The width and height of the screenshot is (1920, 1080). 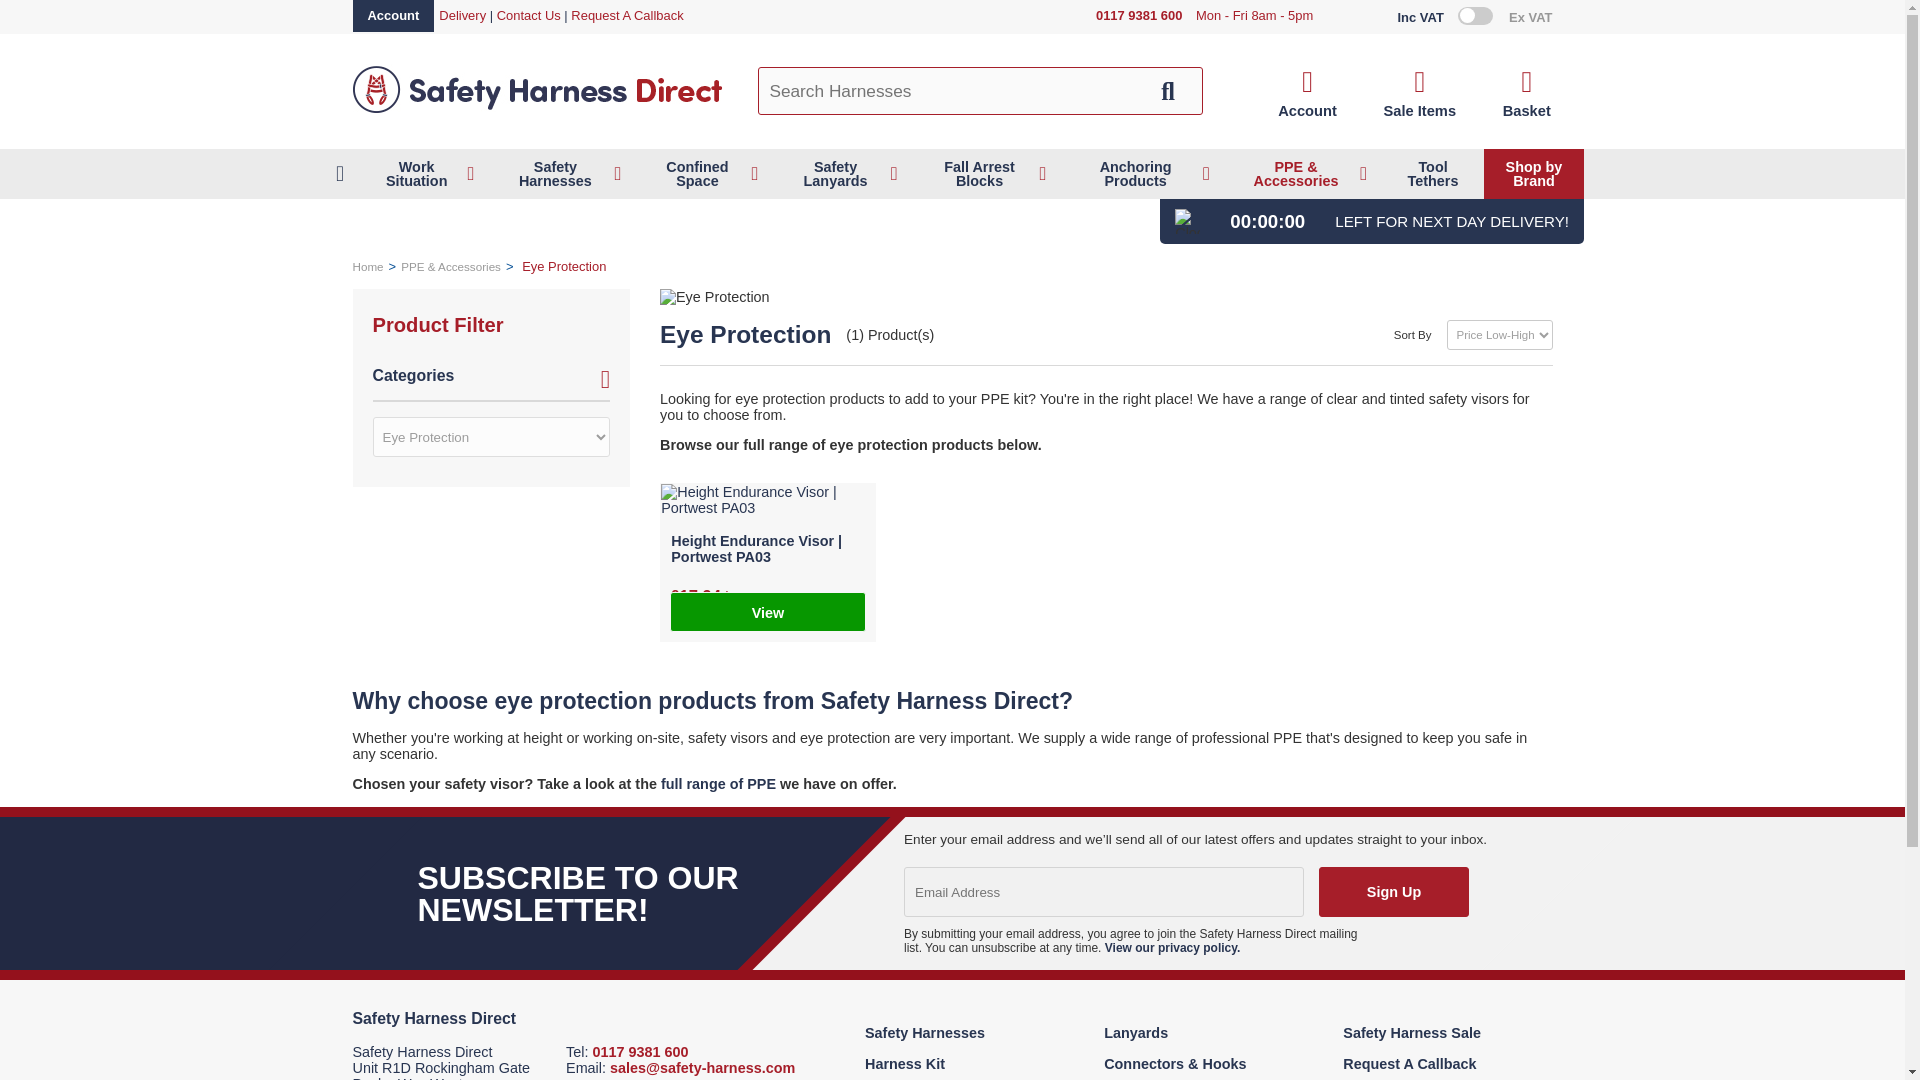 What do you see at coordinates (1307, 93) in the screenshot?
I see `Account` at bounding box center [1307, 93].